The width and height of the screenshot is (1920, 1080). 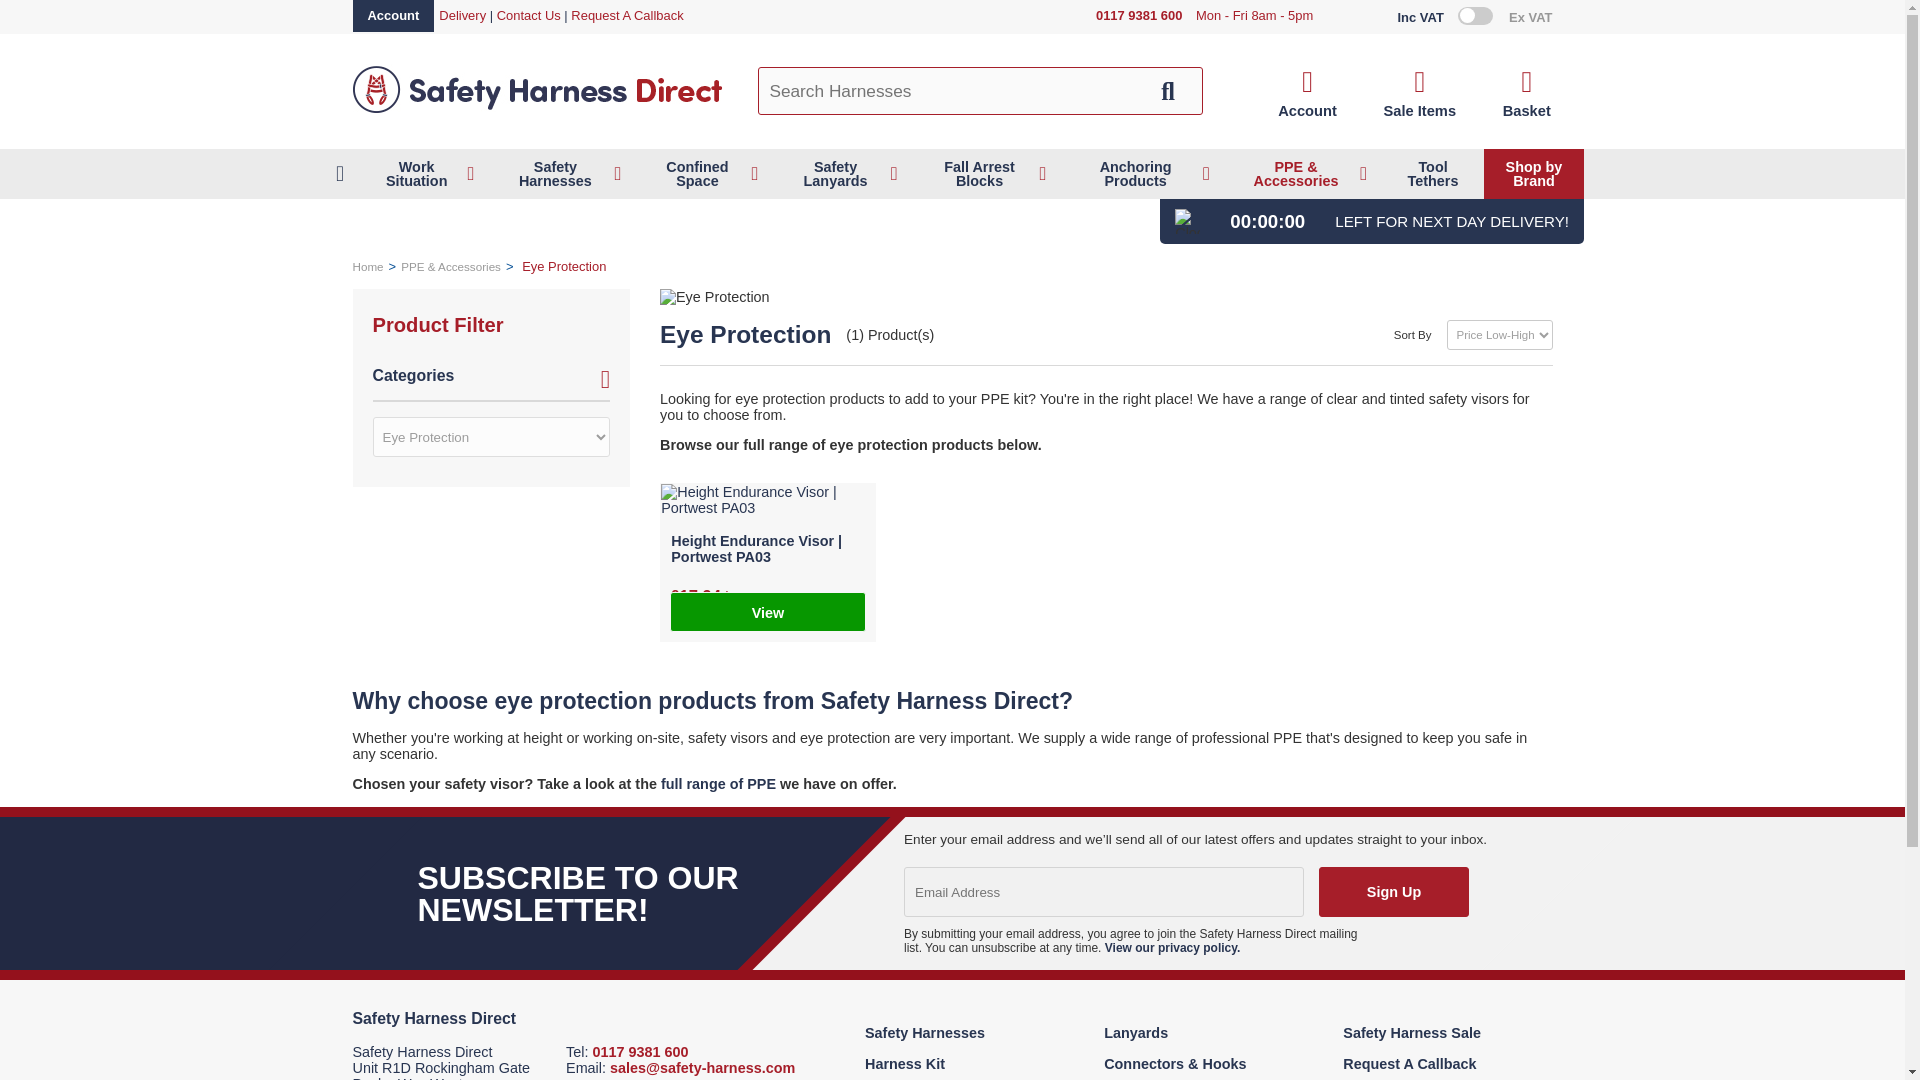 What do you see at coordinates (1307, 93) in the screenshot?
I see `Account` at bounding box center [1307, 93].